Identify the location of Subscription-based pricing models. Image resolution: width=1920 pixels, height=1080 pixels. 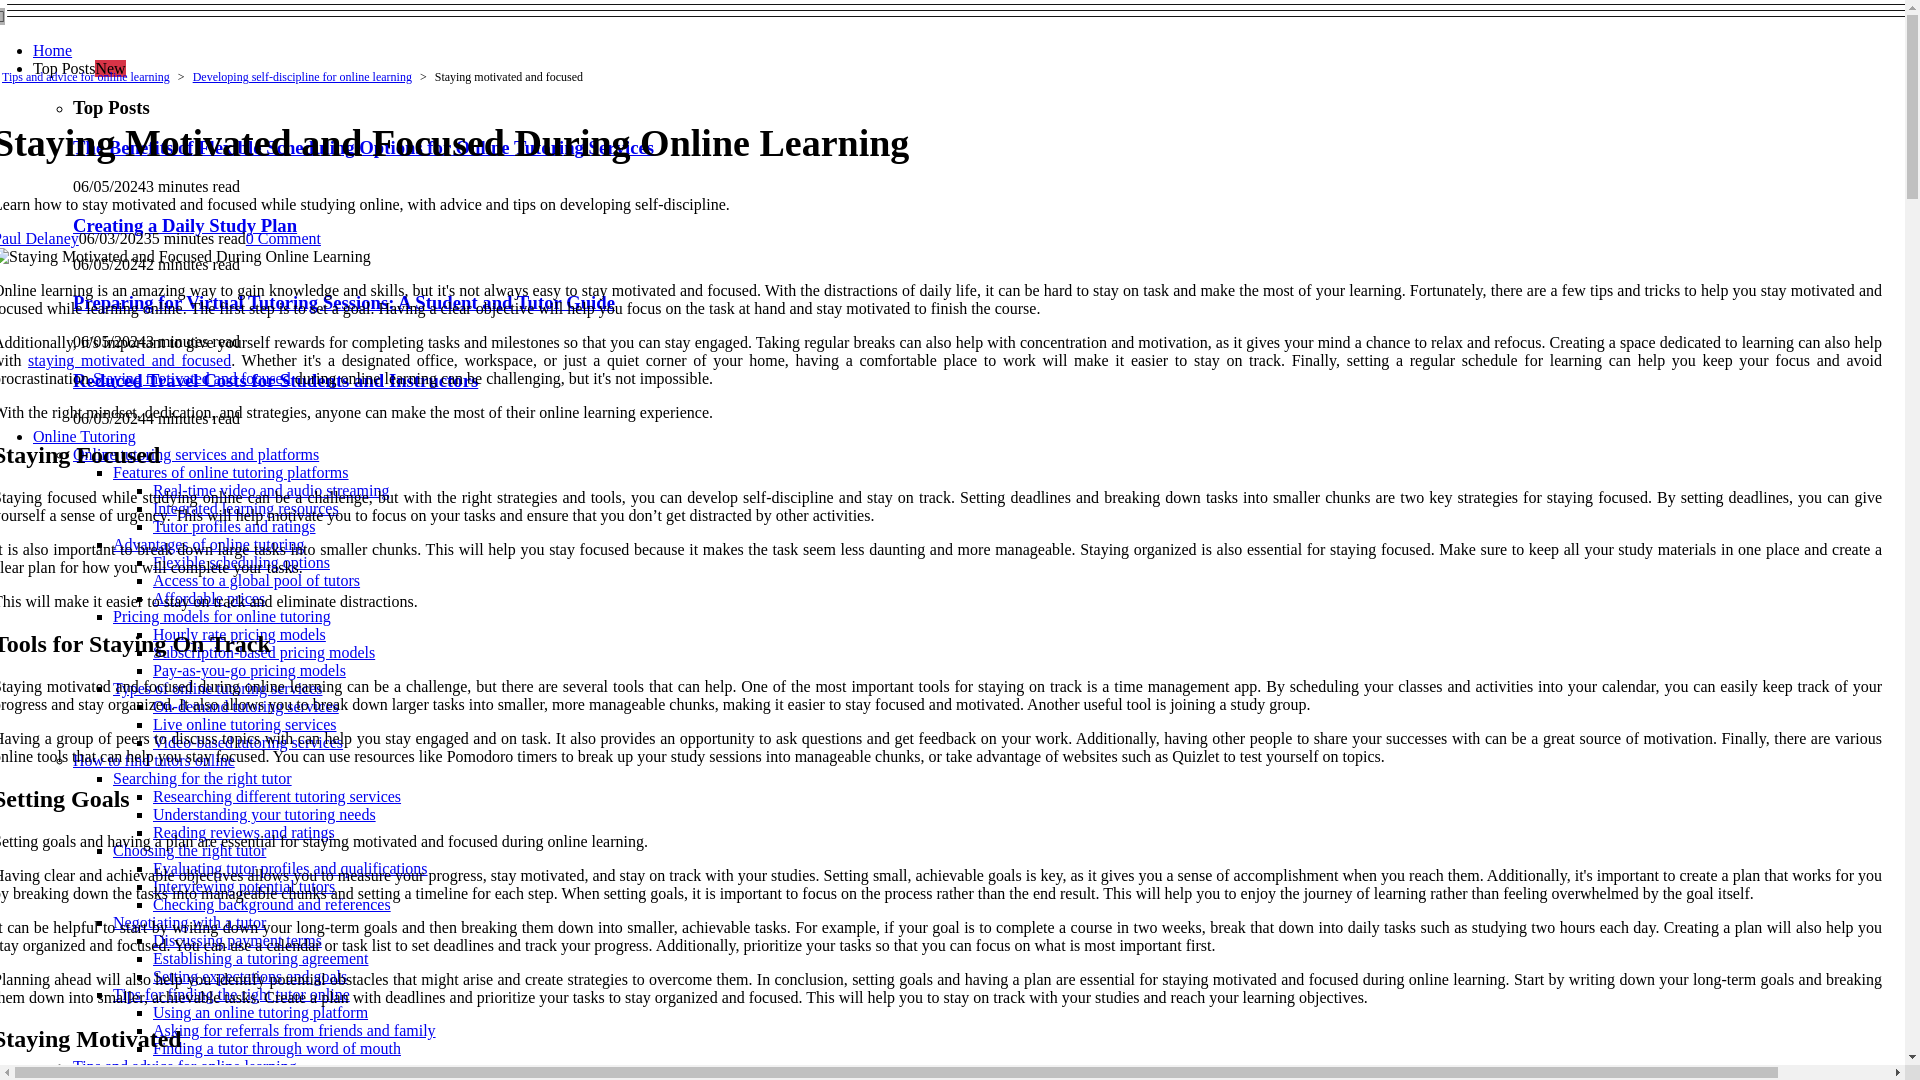
(264, 652).